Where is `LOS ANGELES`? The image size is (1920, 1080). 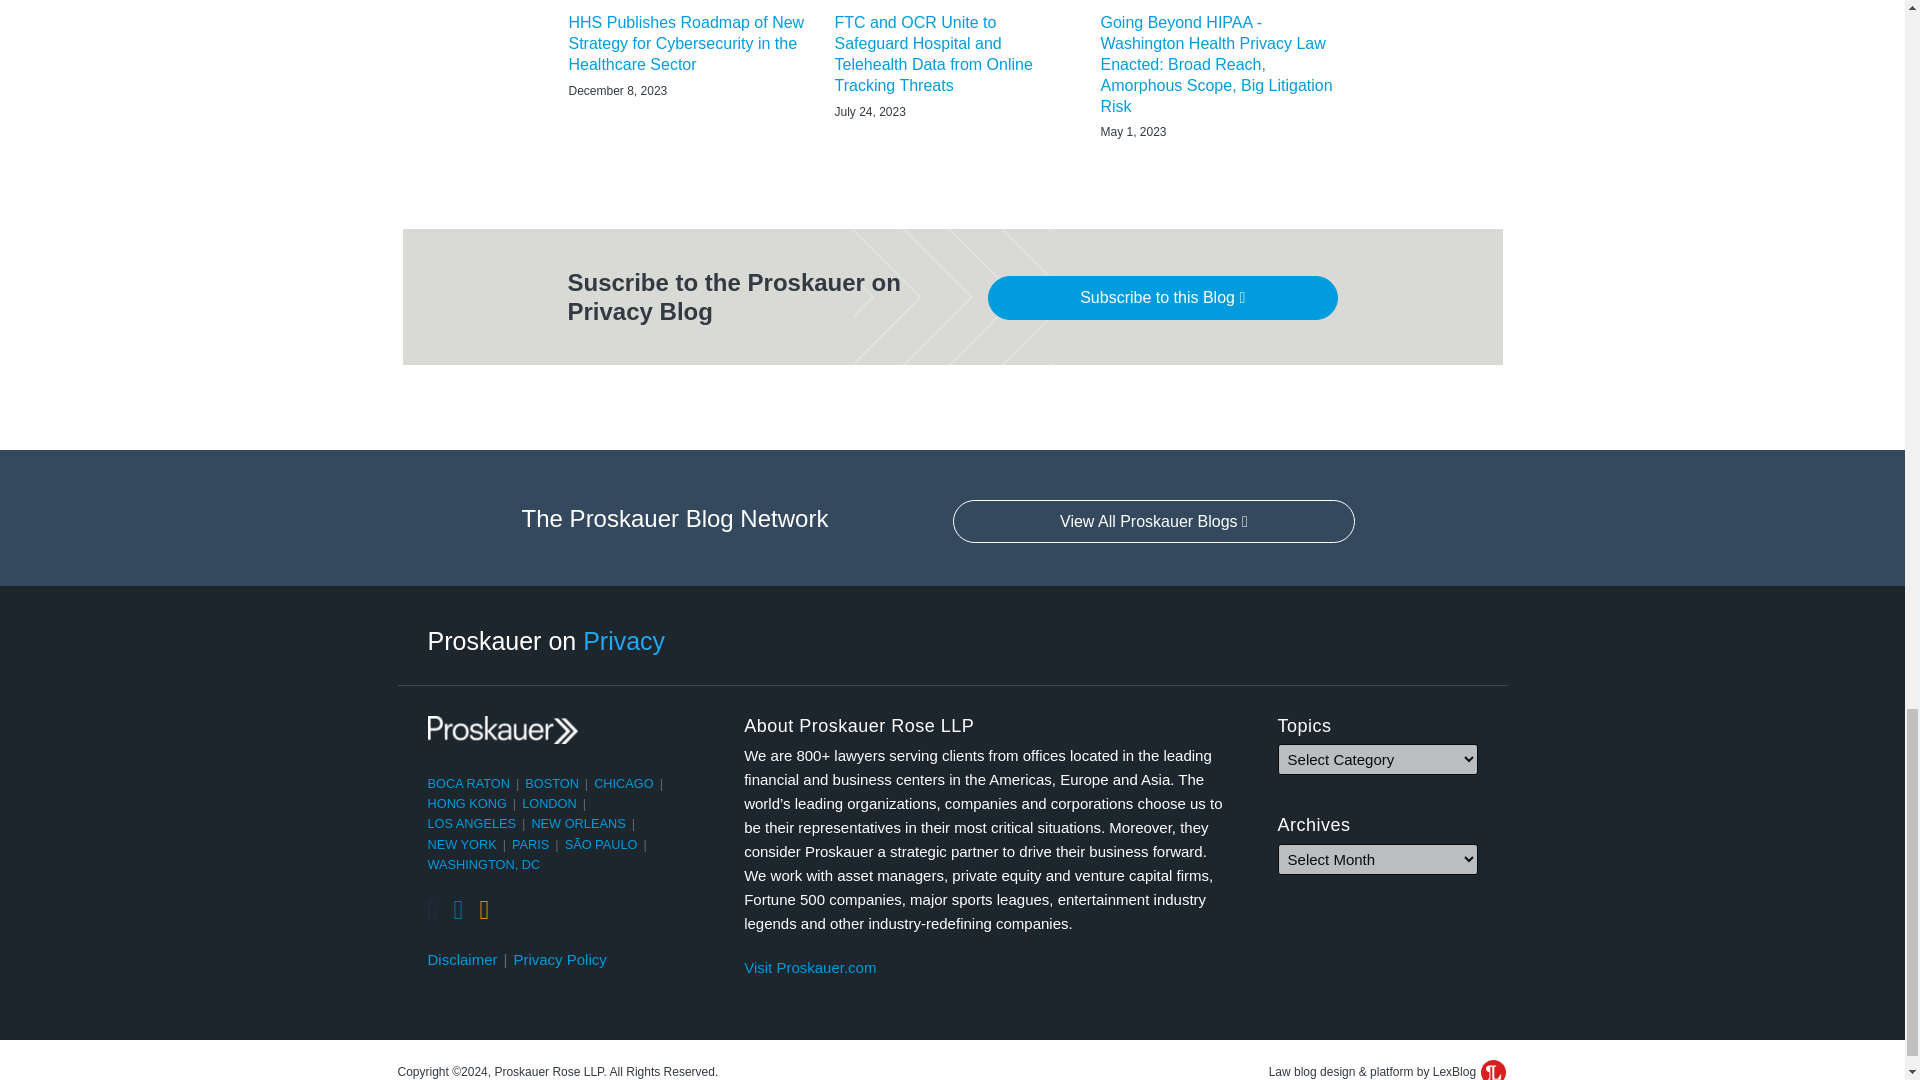 LOS ANGELES is located at coordinates (472, 823).